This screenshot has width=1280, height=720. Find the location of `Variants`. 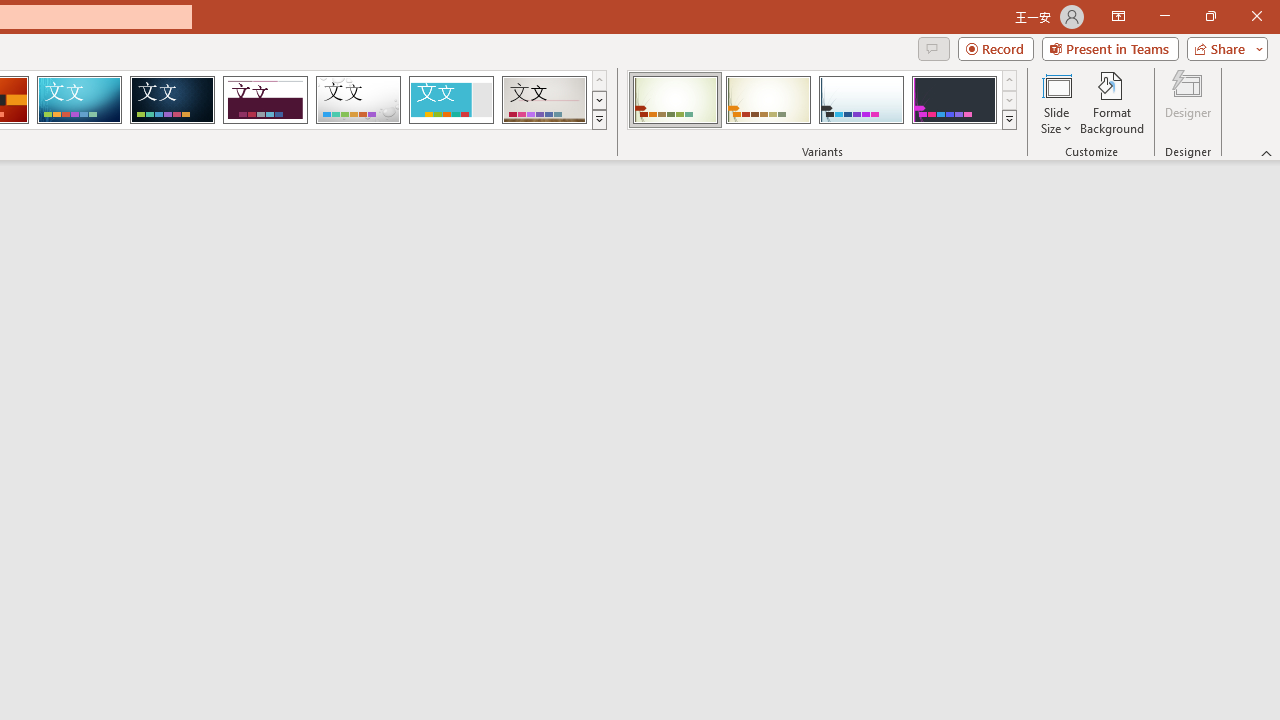

Variants is located at coordinates (1010, 120).